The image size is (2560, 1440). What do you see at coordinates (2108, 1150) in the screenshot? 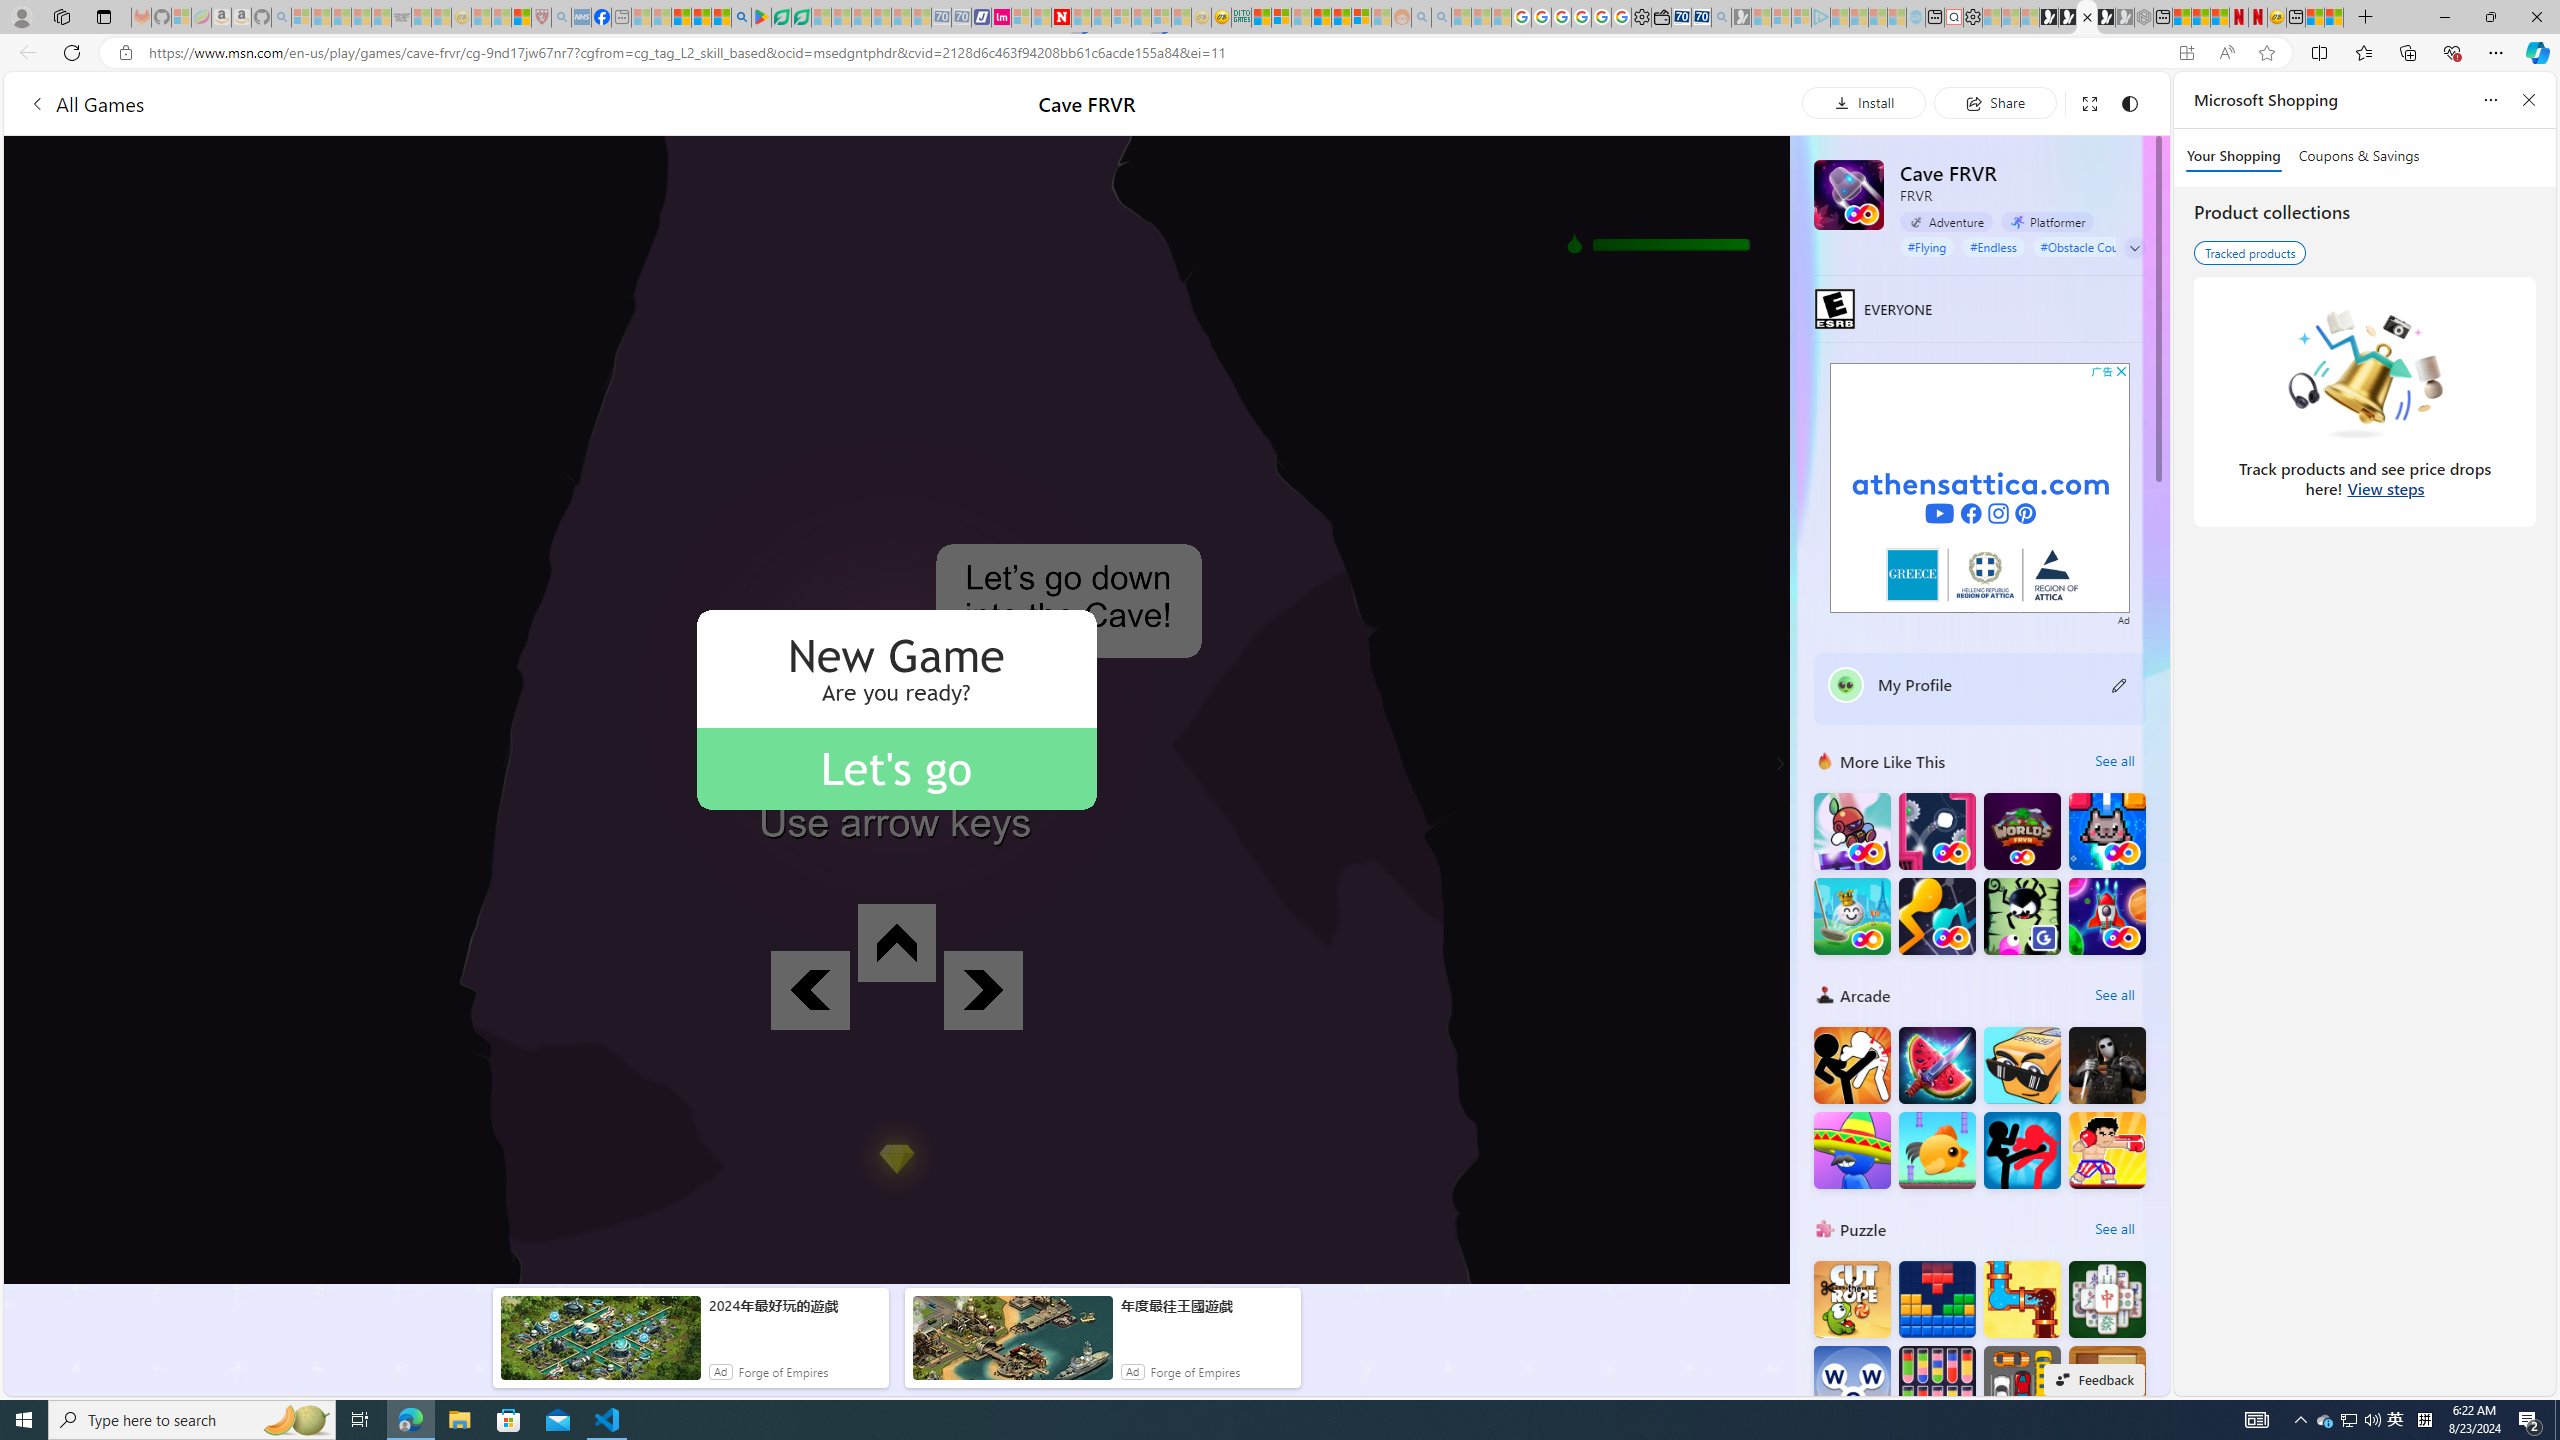
I see `Boxing fighter : Super punch` at bounding box center [2108, 1150].